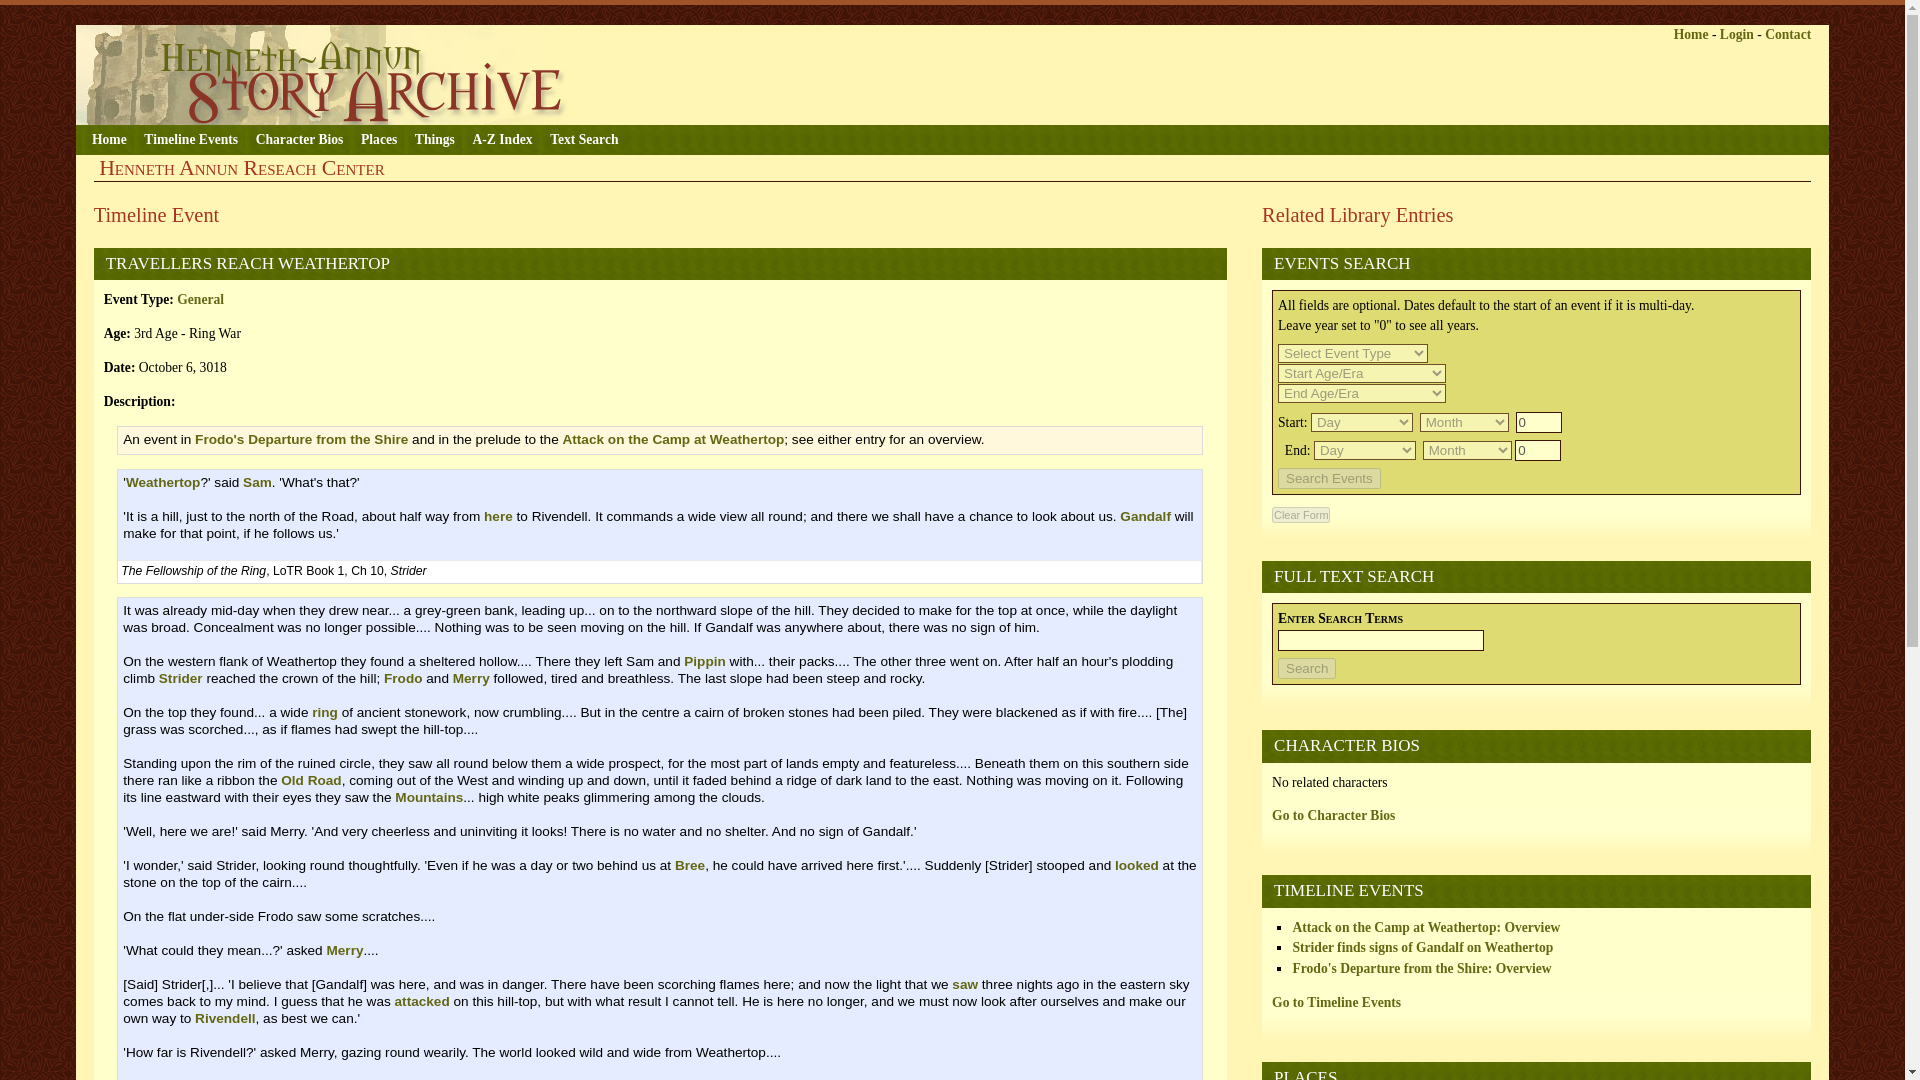  I want to click on Strider, so click(181, 678).